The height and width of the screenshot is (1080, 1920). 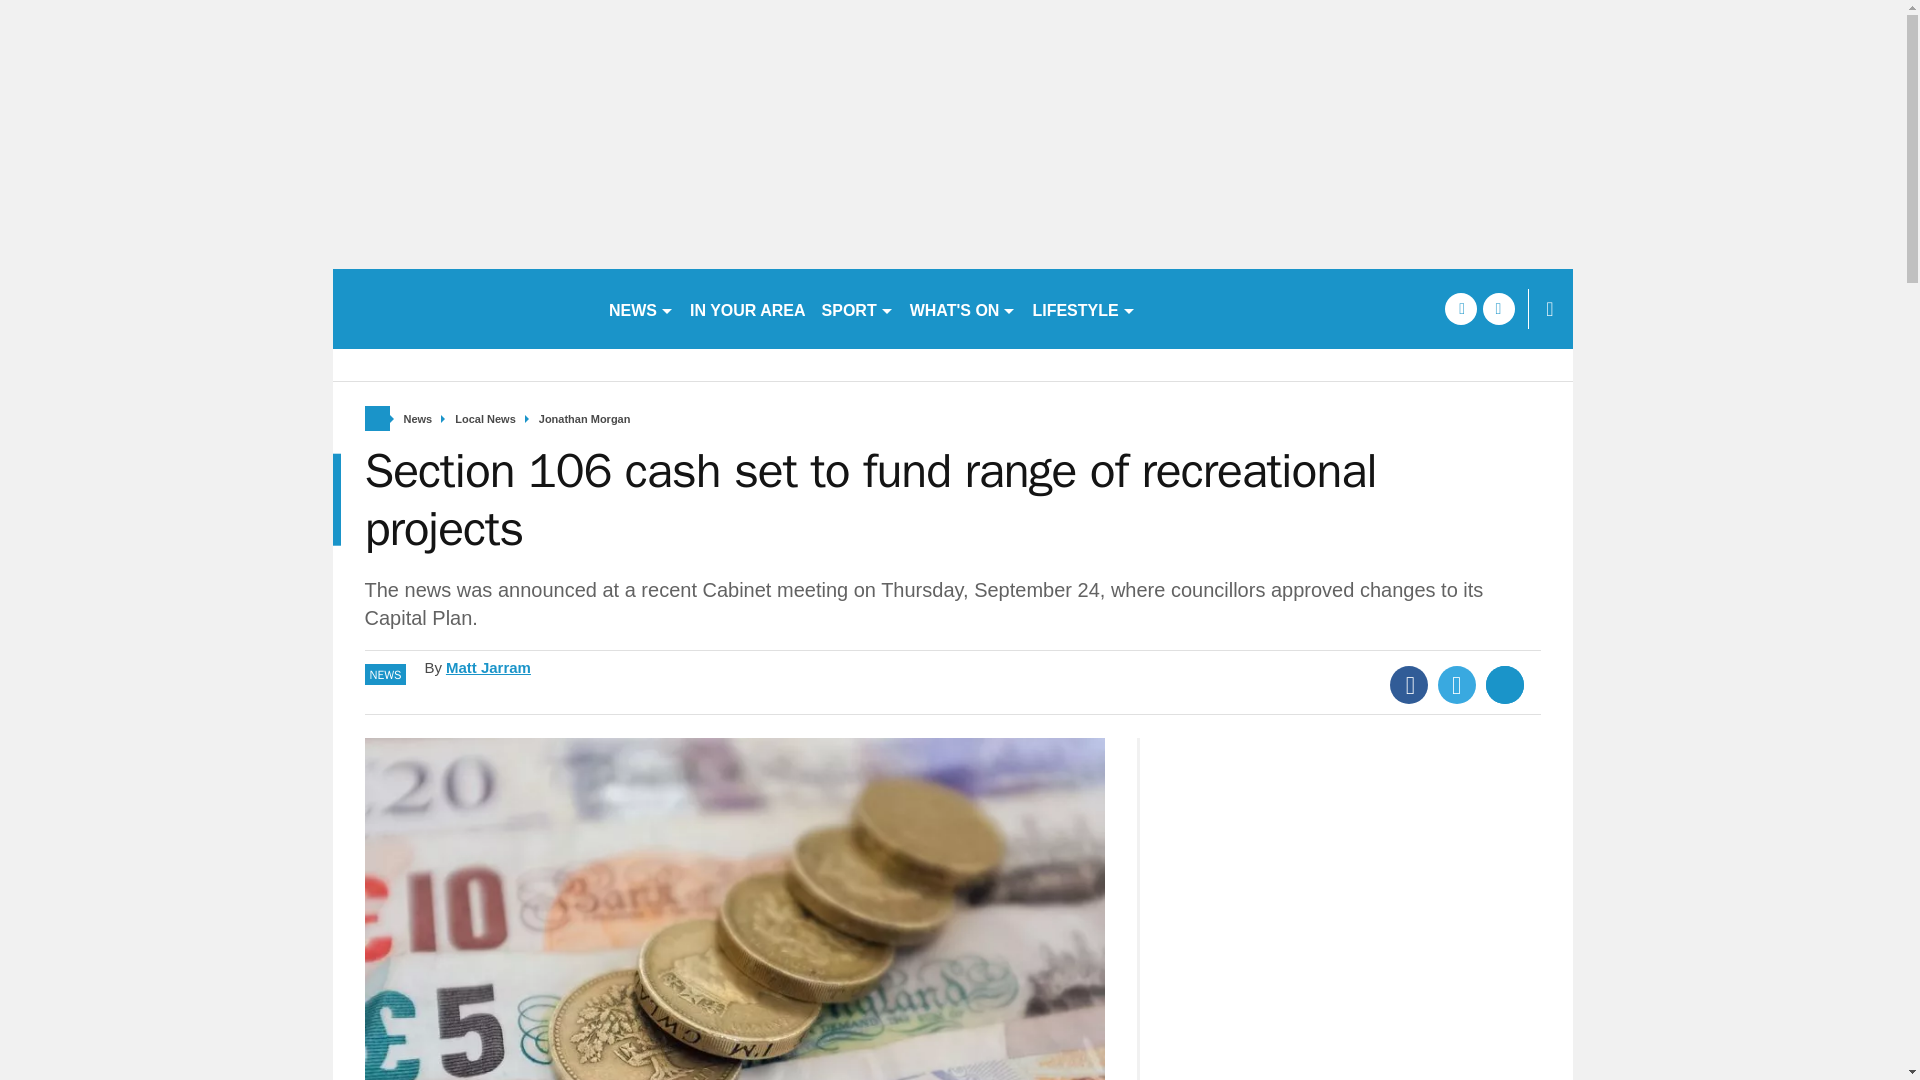 What do you see at coordinates (1082, 308) in the screenshot?
I see `LIFESTYLE` at bounding box center [1082, 308].